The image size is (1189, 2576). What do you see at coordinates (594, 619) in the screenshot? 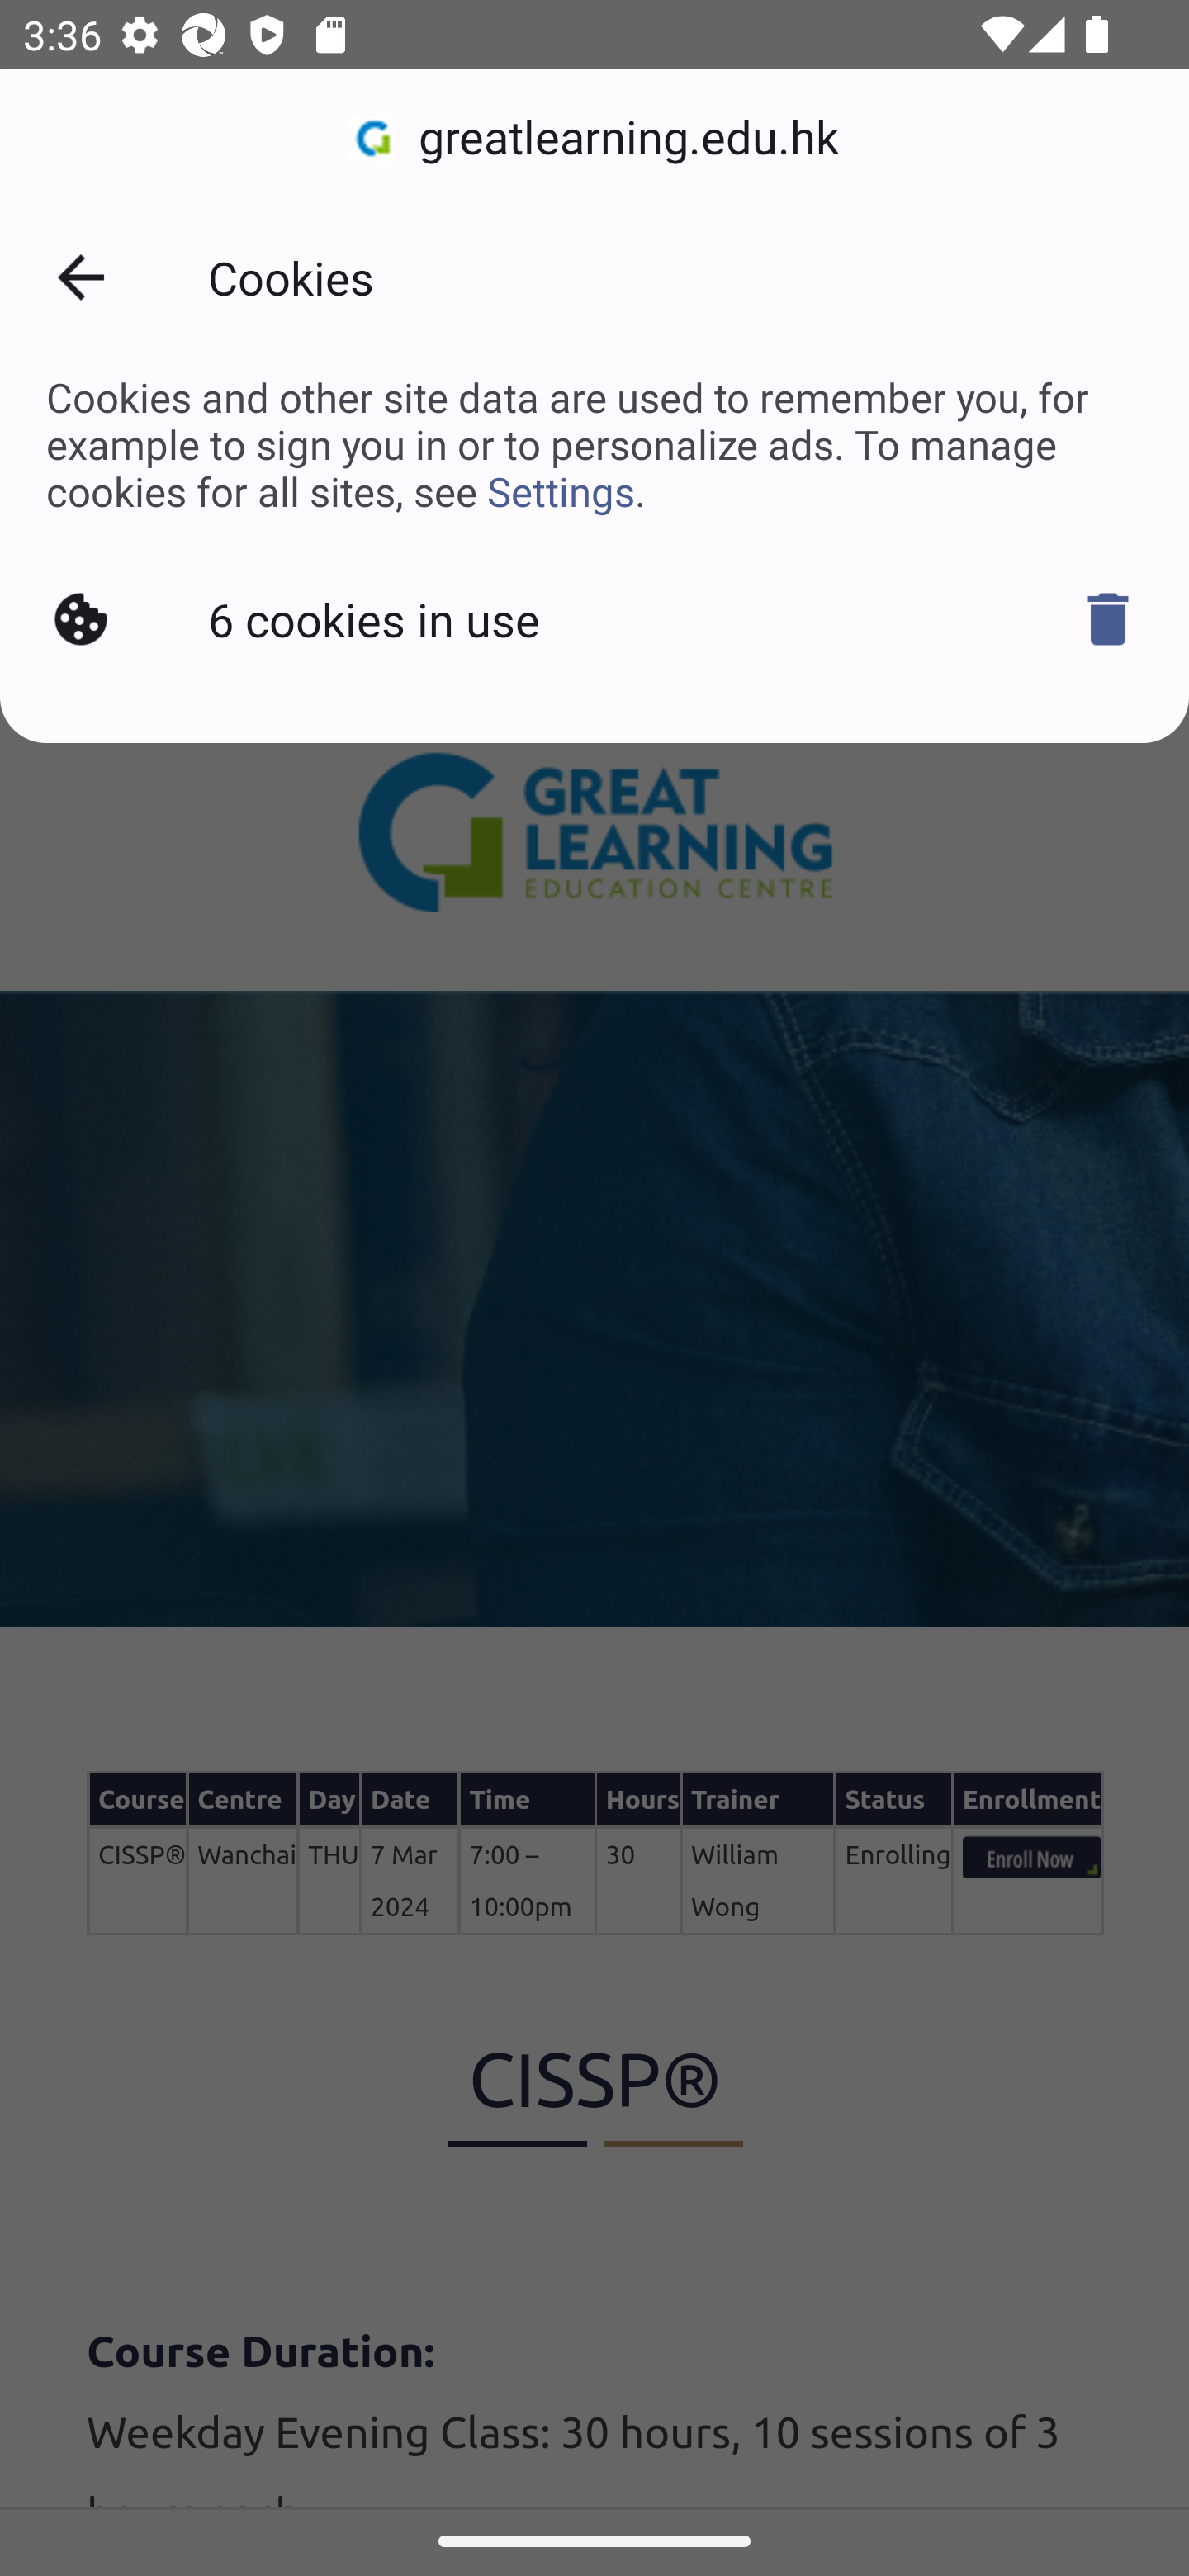
I see `6 cookies in use Clear cookies?` at bounding box center [594, 619].